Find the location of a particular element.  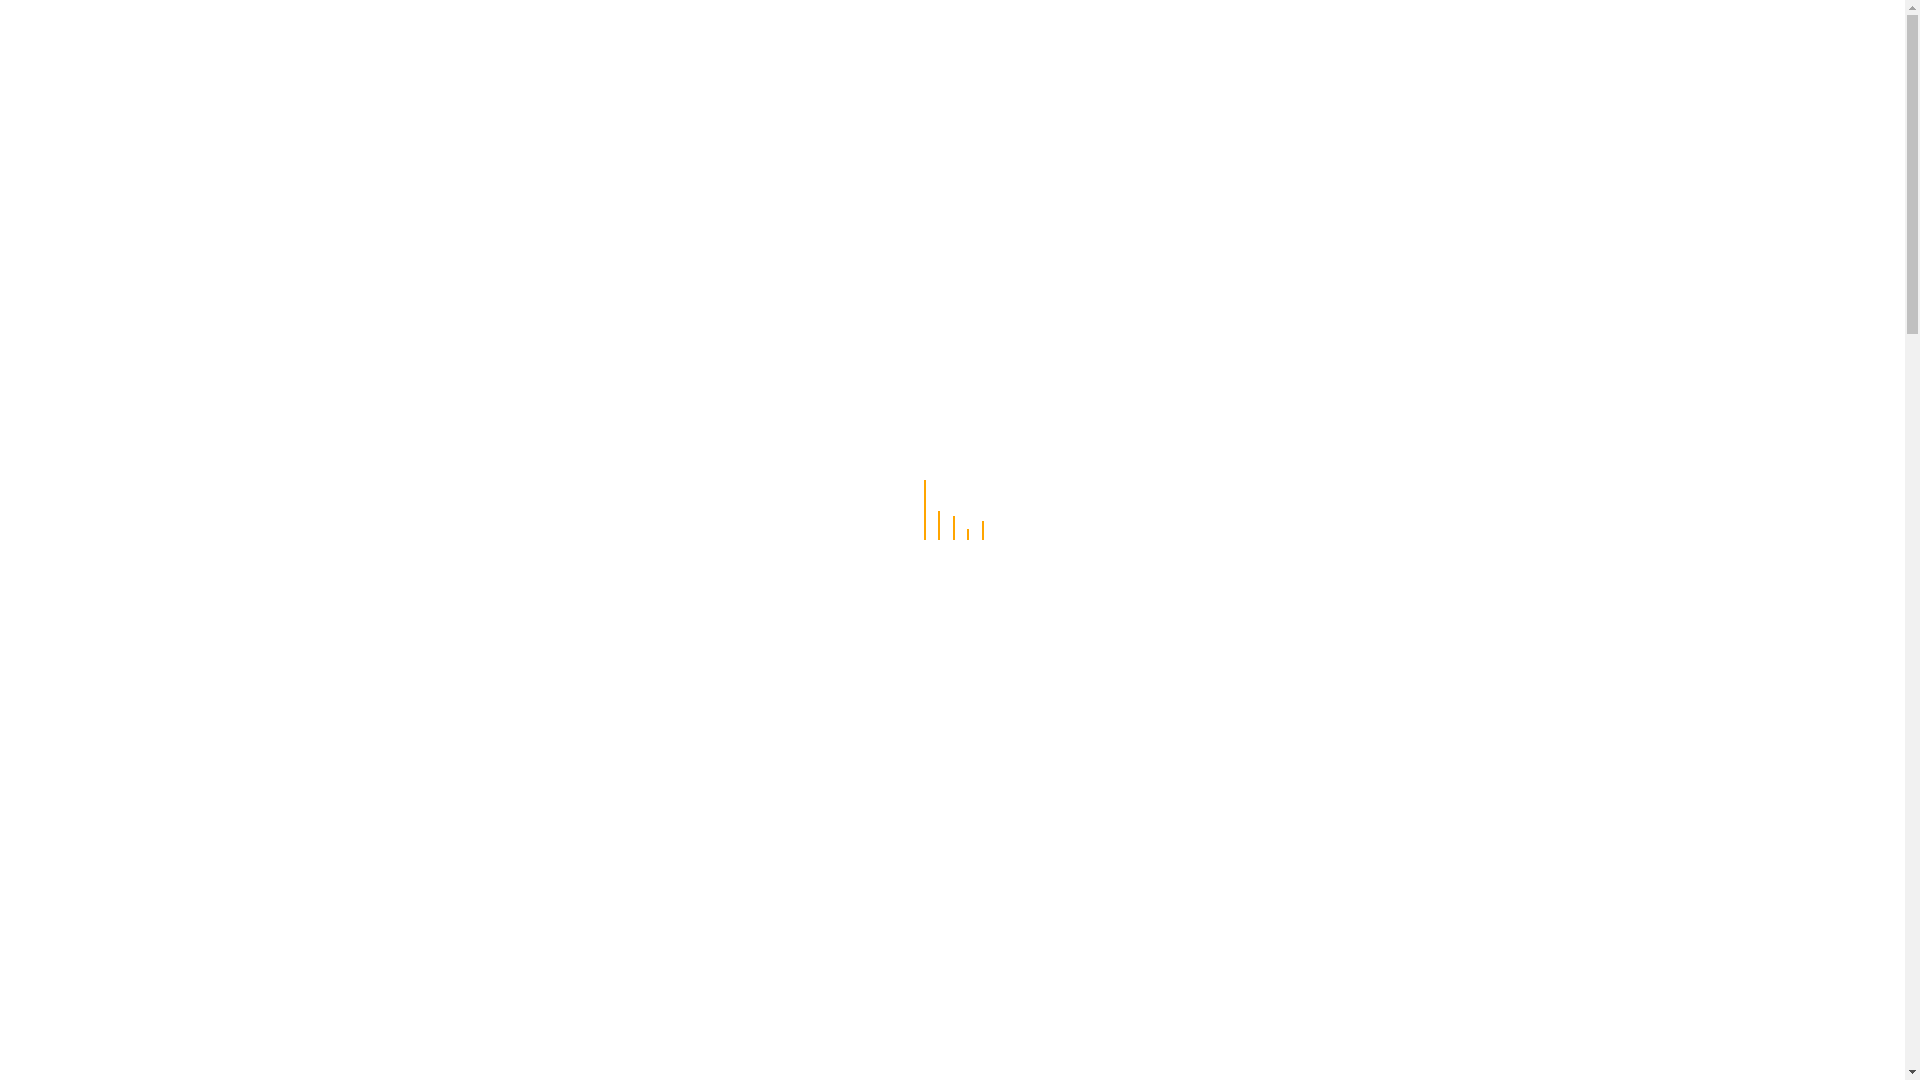

Home is located at coordinates (574, 39).